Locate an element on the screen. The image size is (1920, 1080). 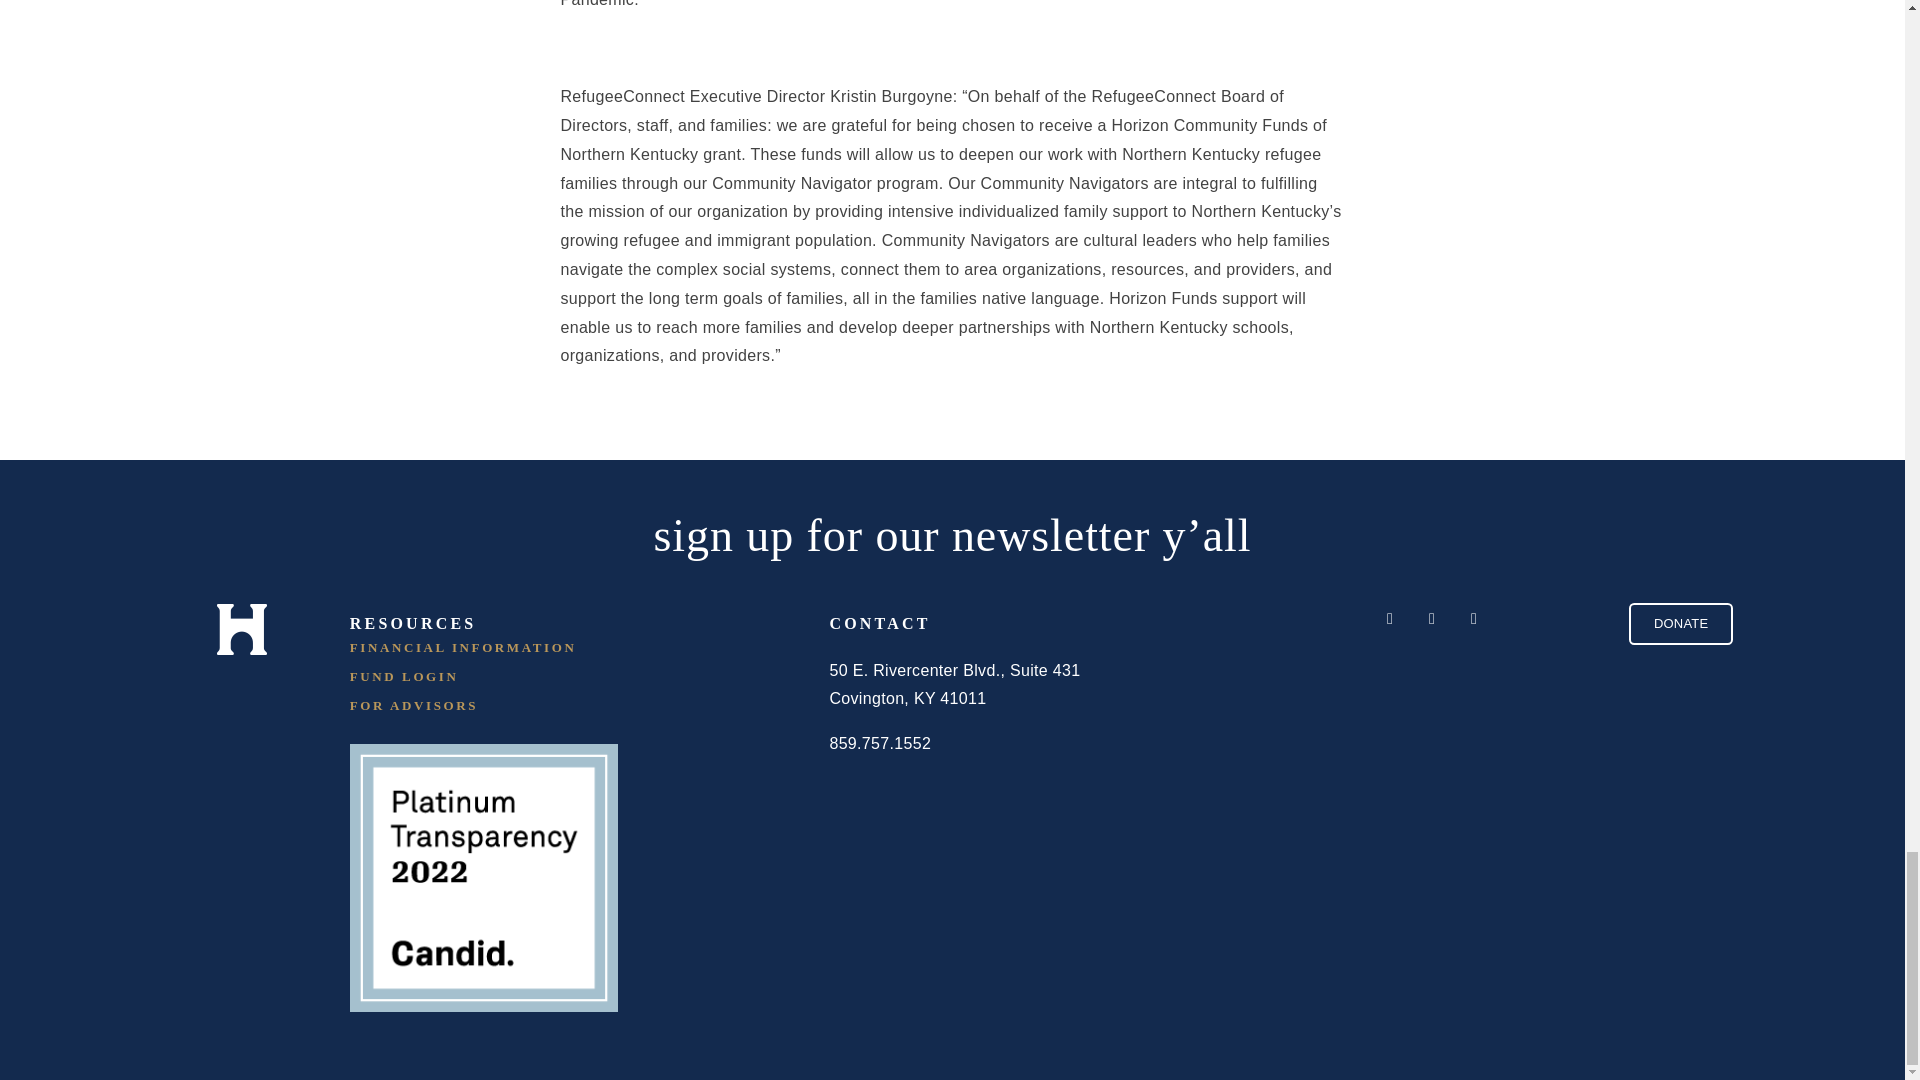
FINANCIAL INFORMATION is located at coordinates (552, 648).